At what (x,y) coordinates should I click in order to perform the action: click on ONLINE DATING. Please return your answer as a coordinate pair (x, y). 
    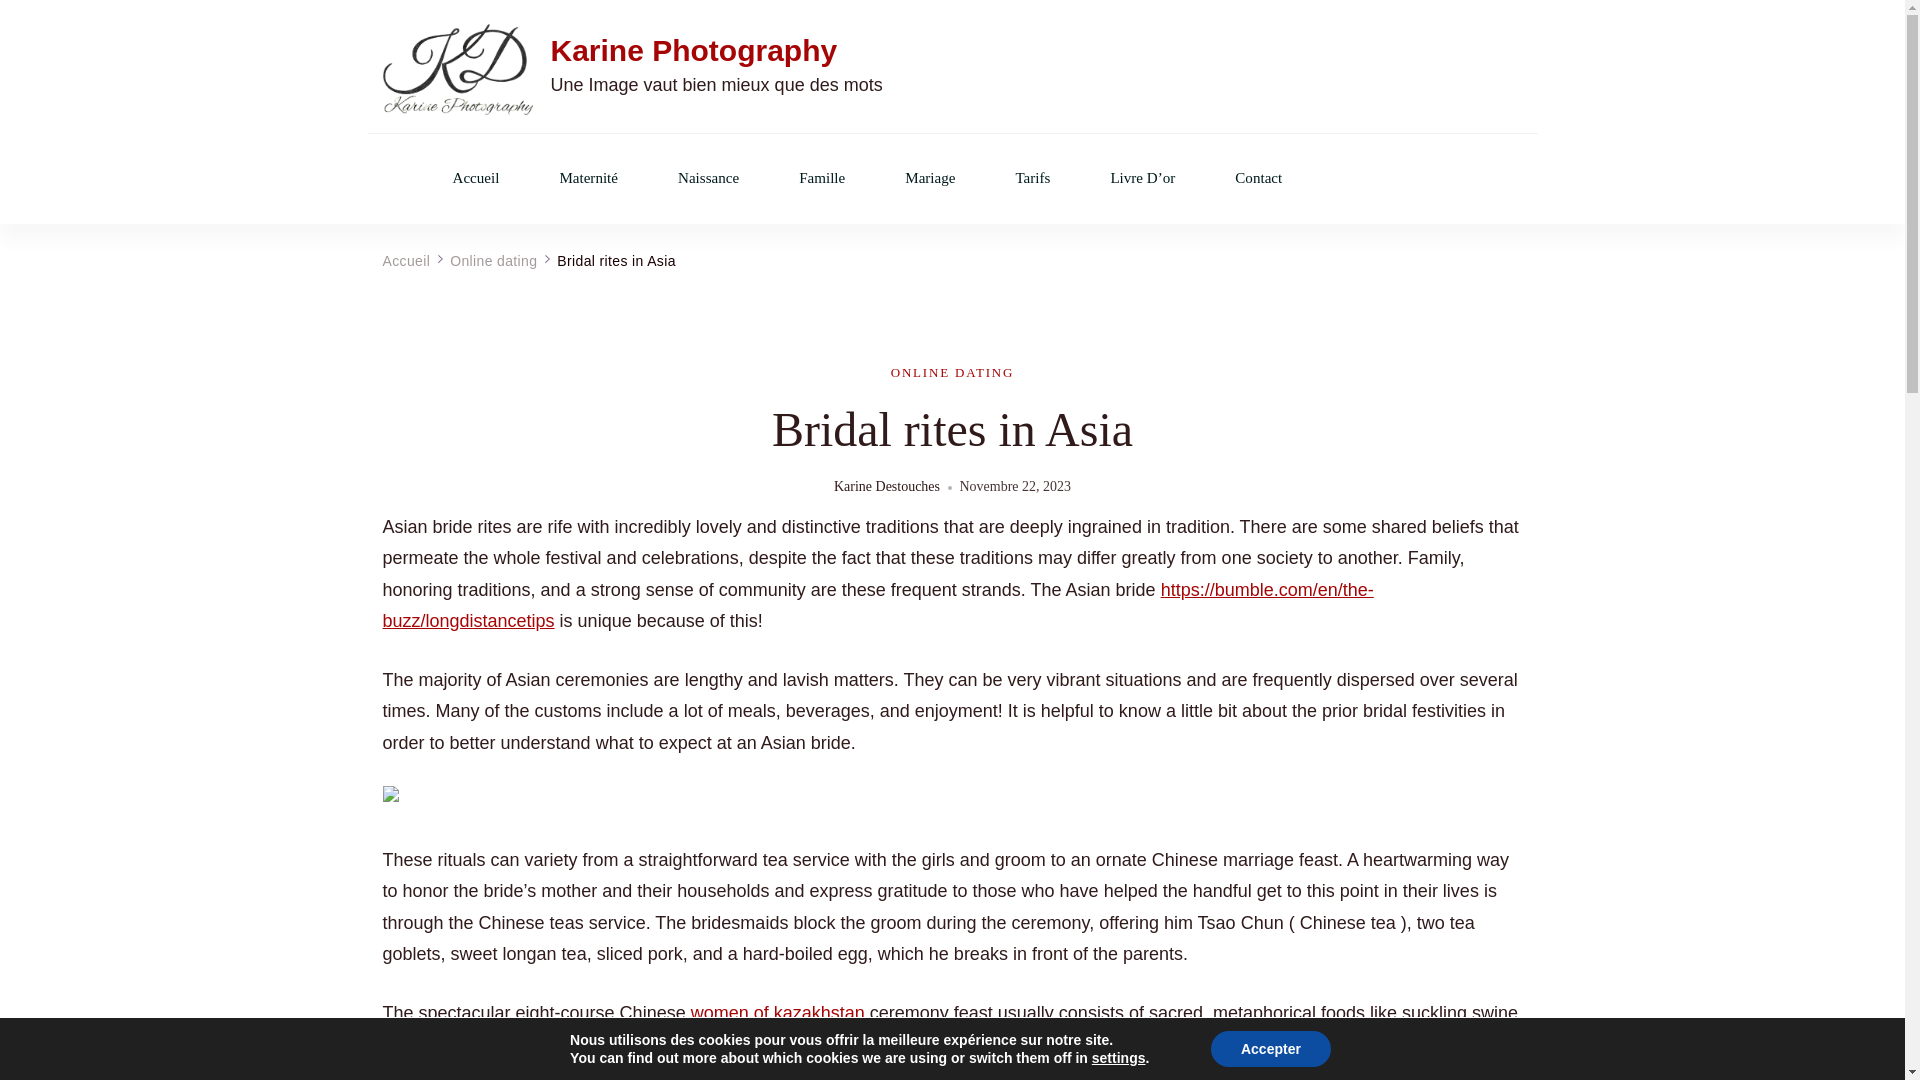
    Looking at the image, I should click on (952, 372).